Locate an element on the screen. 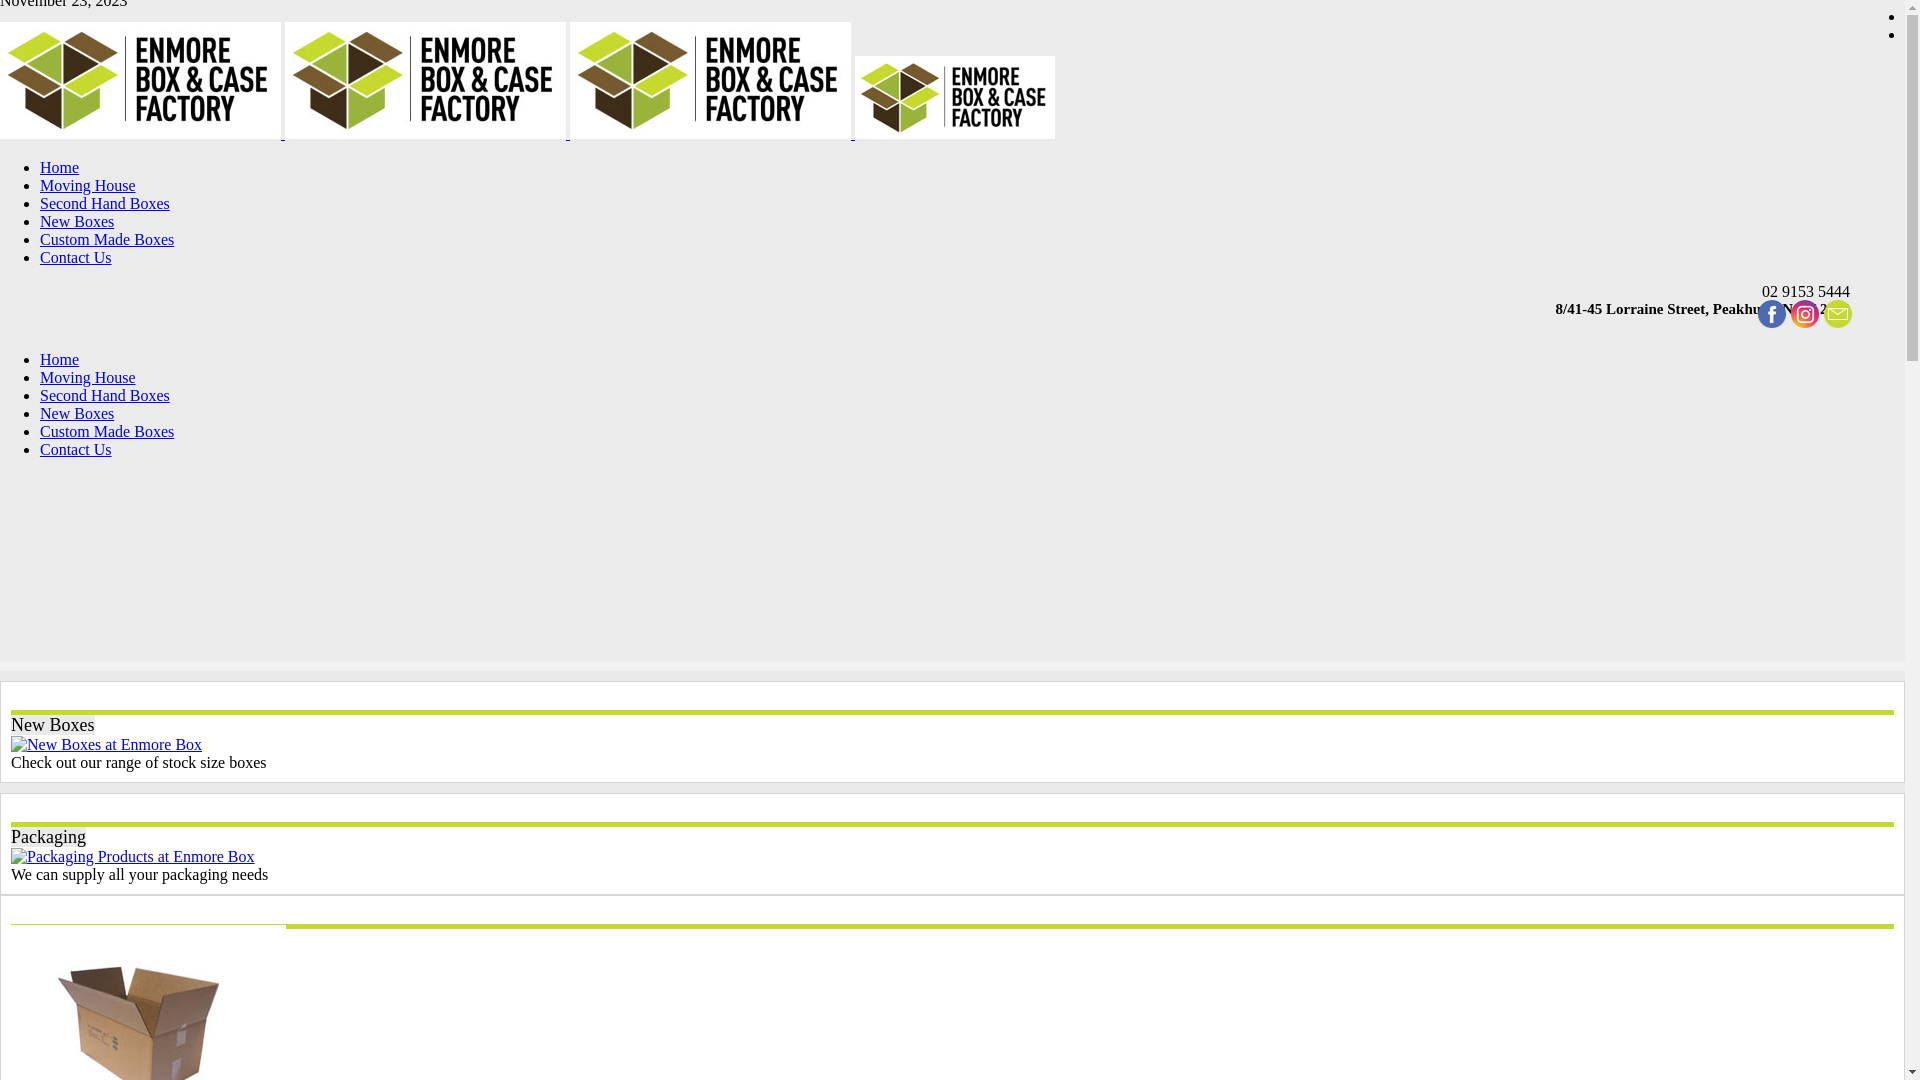 The height and width of the screenshot is (1080, 1920). Second Hand Boxes is located at coordinates (105, 396).